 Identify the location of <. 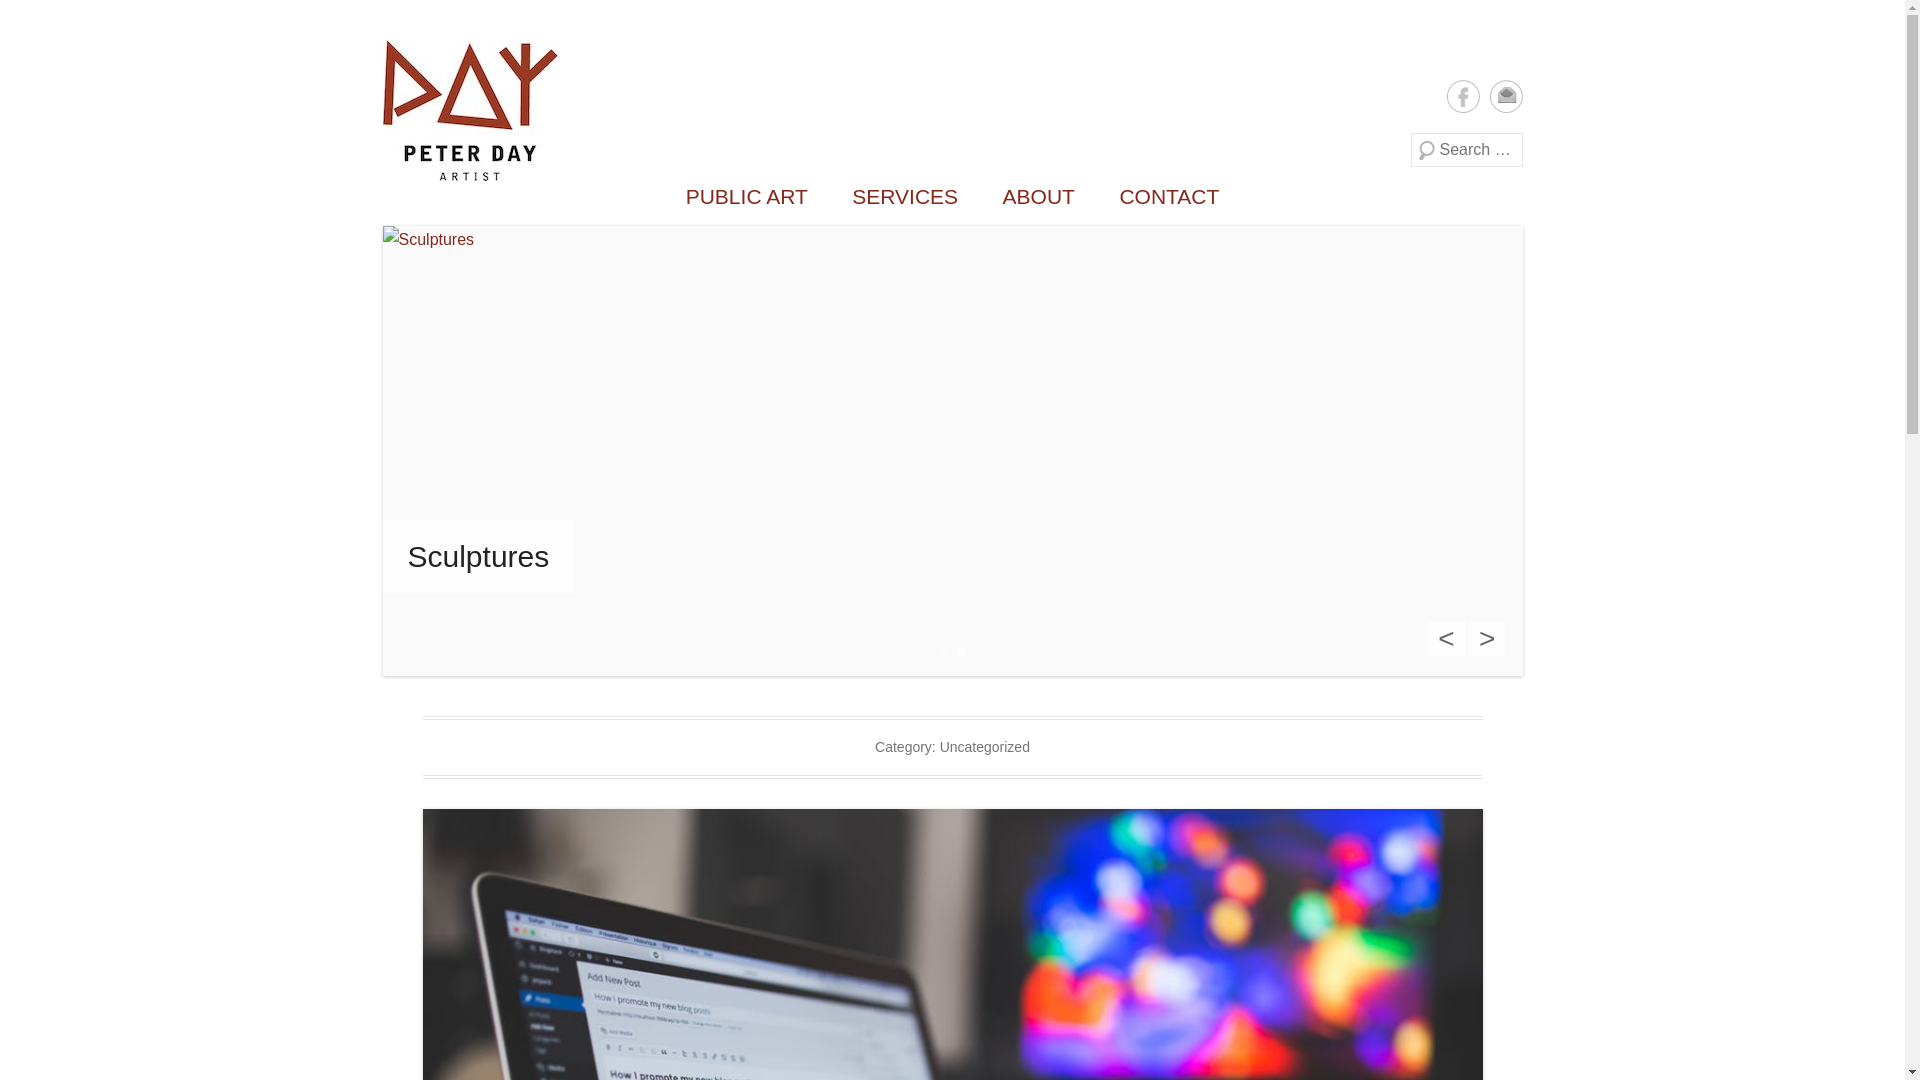
(1446, 638).